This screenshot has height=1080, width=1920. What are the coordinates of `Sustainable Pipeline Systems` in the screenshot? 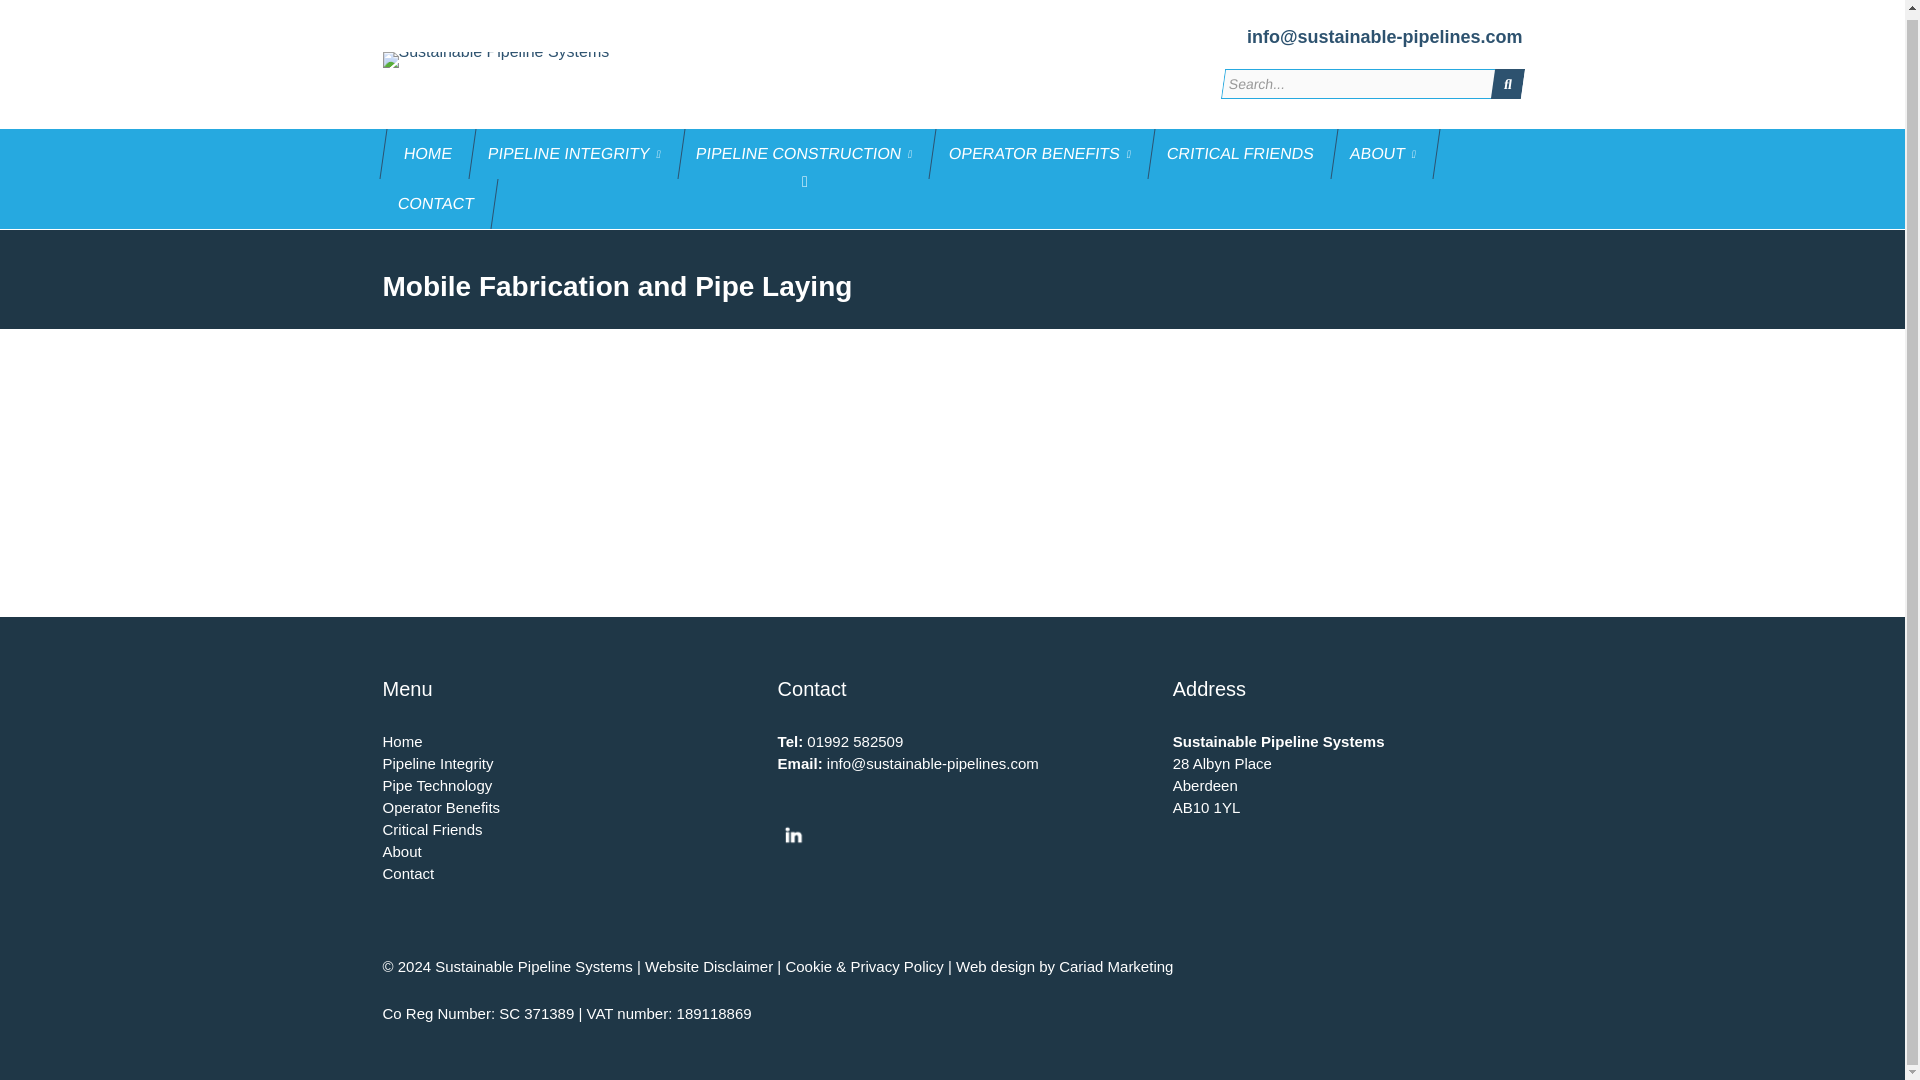 It's located at (508, 60).